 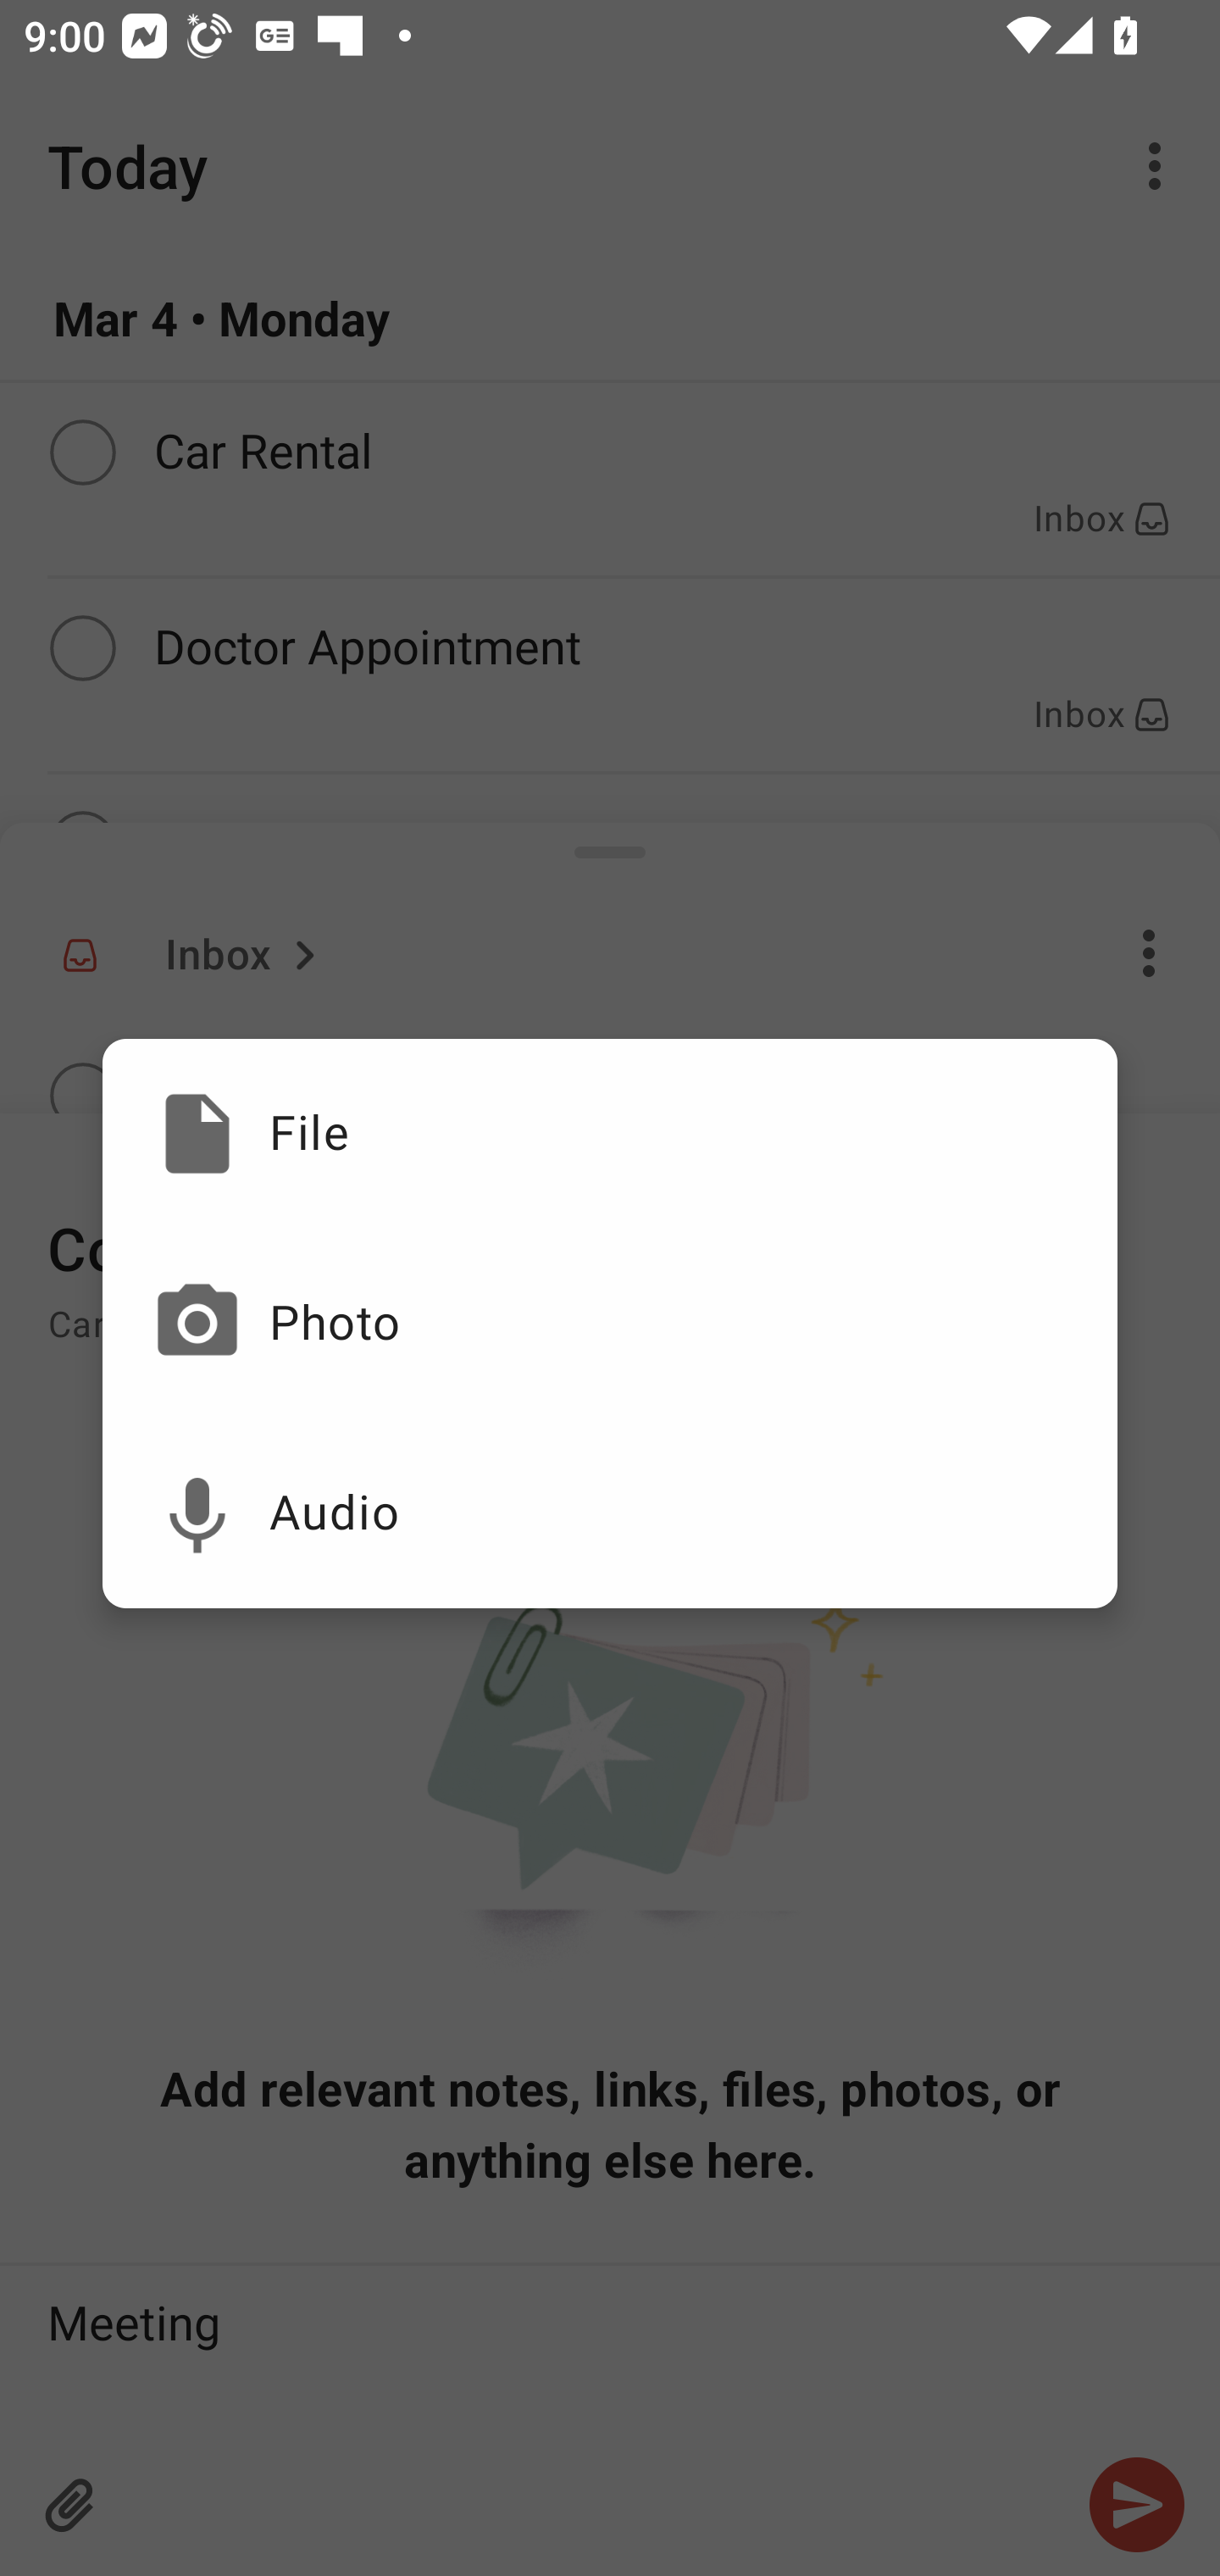 I want to click on Icon File, so click(x=610, y=1134).